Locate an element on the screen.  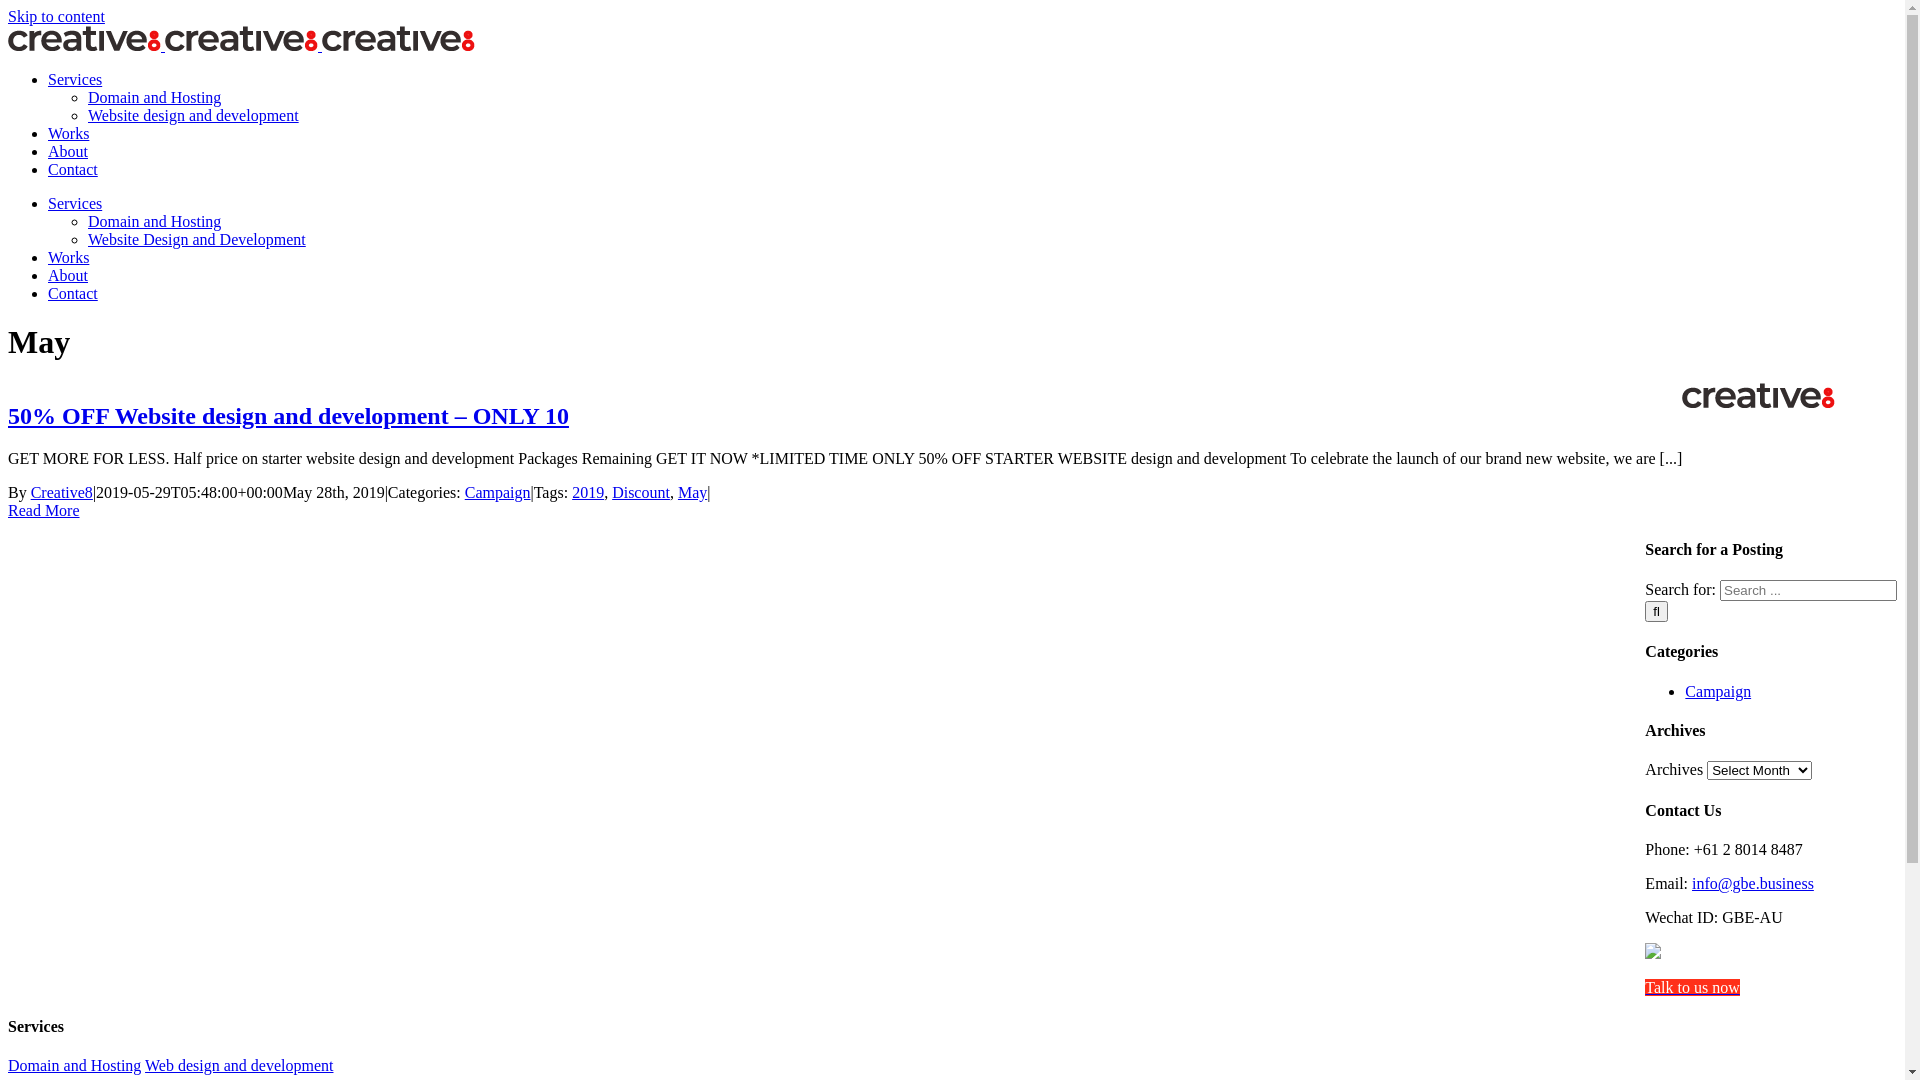
Works is located at coordinates (68, 134).